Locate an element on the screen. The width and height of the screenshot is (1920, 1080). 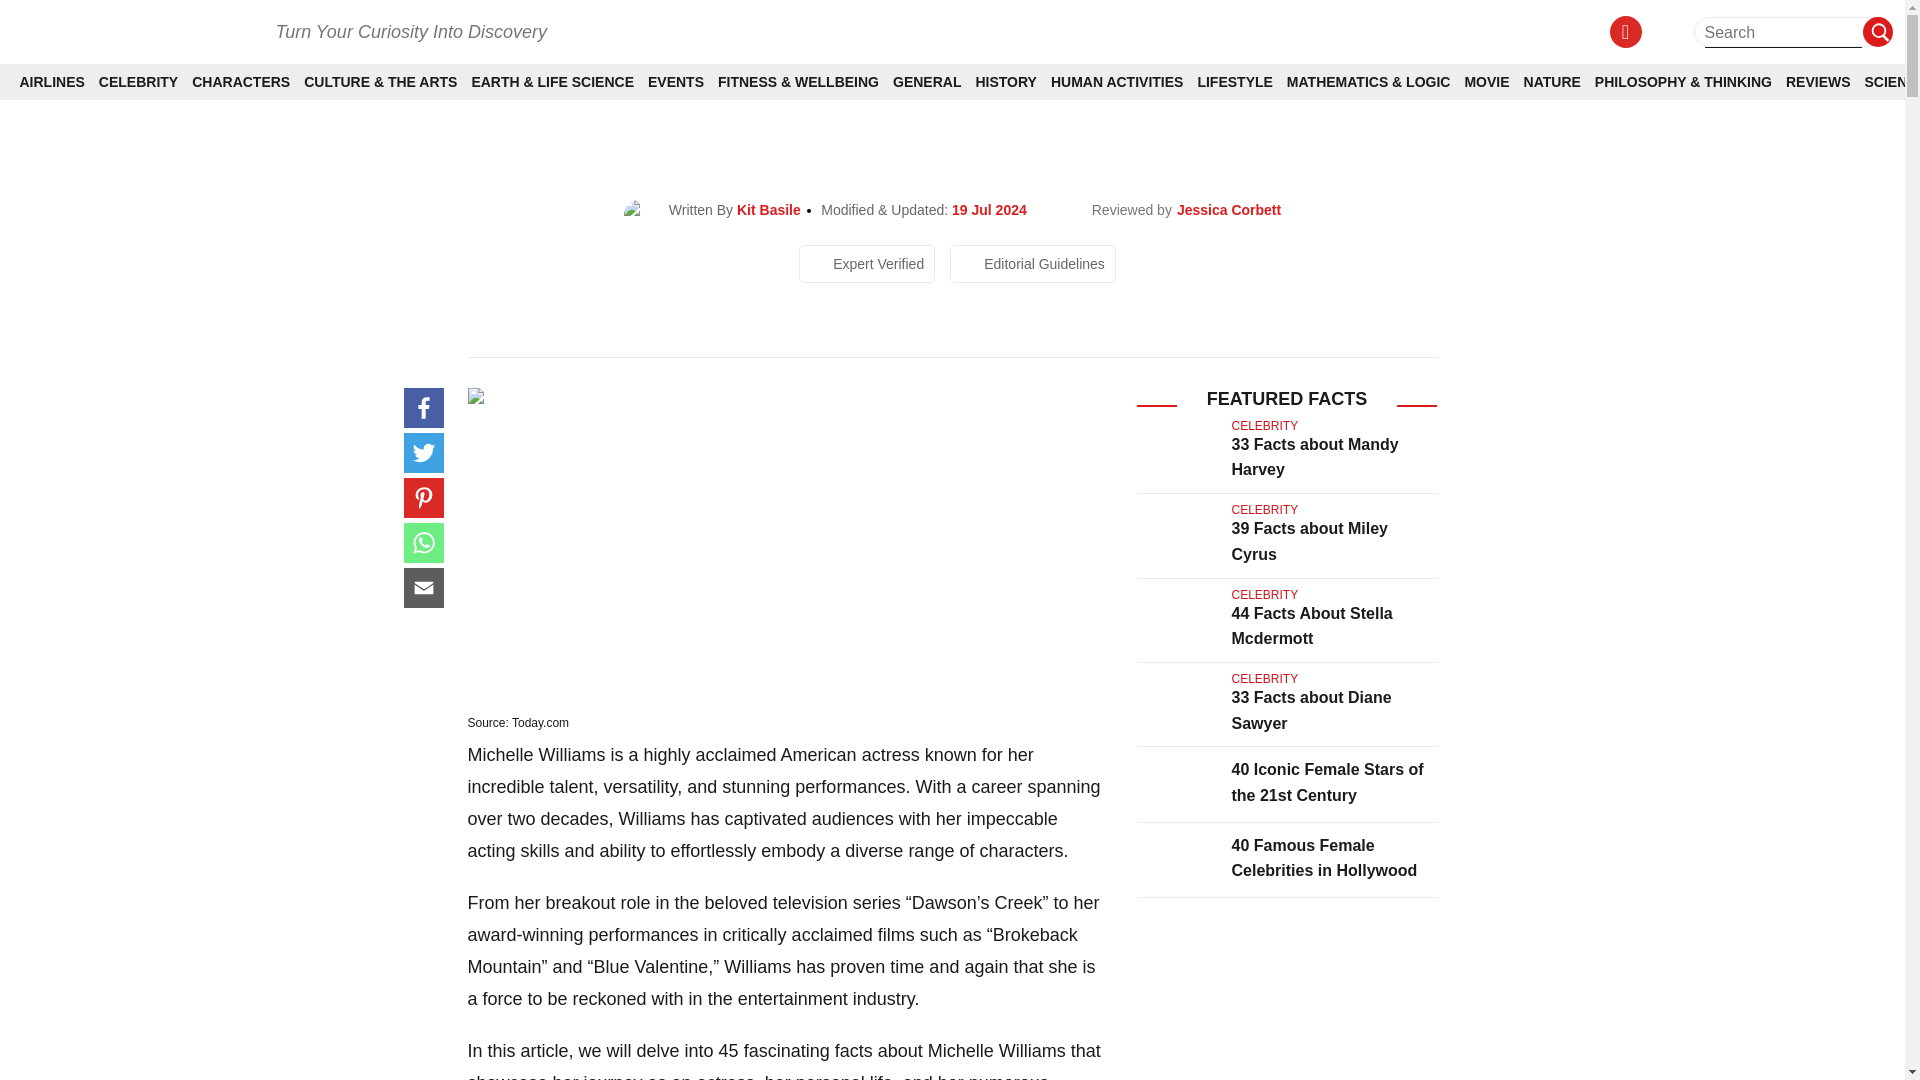
CELEBRITY is located at coordinates (138, 82).